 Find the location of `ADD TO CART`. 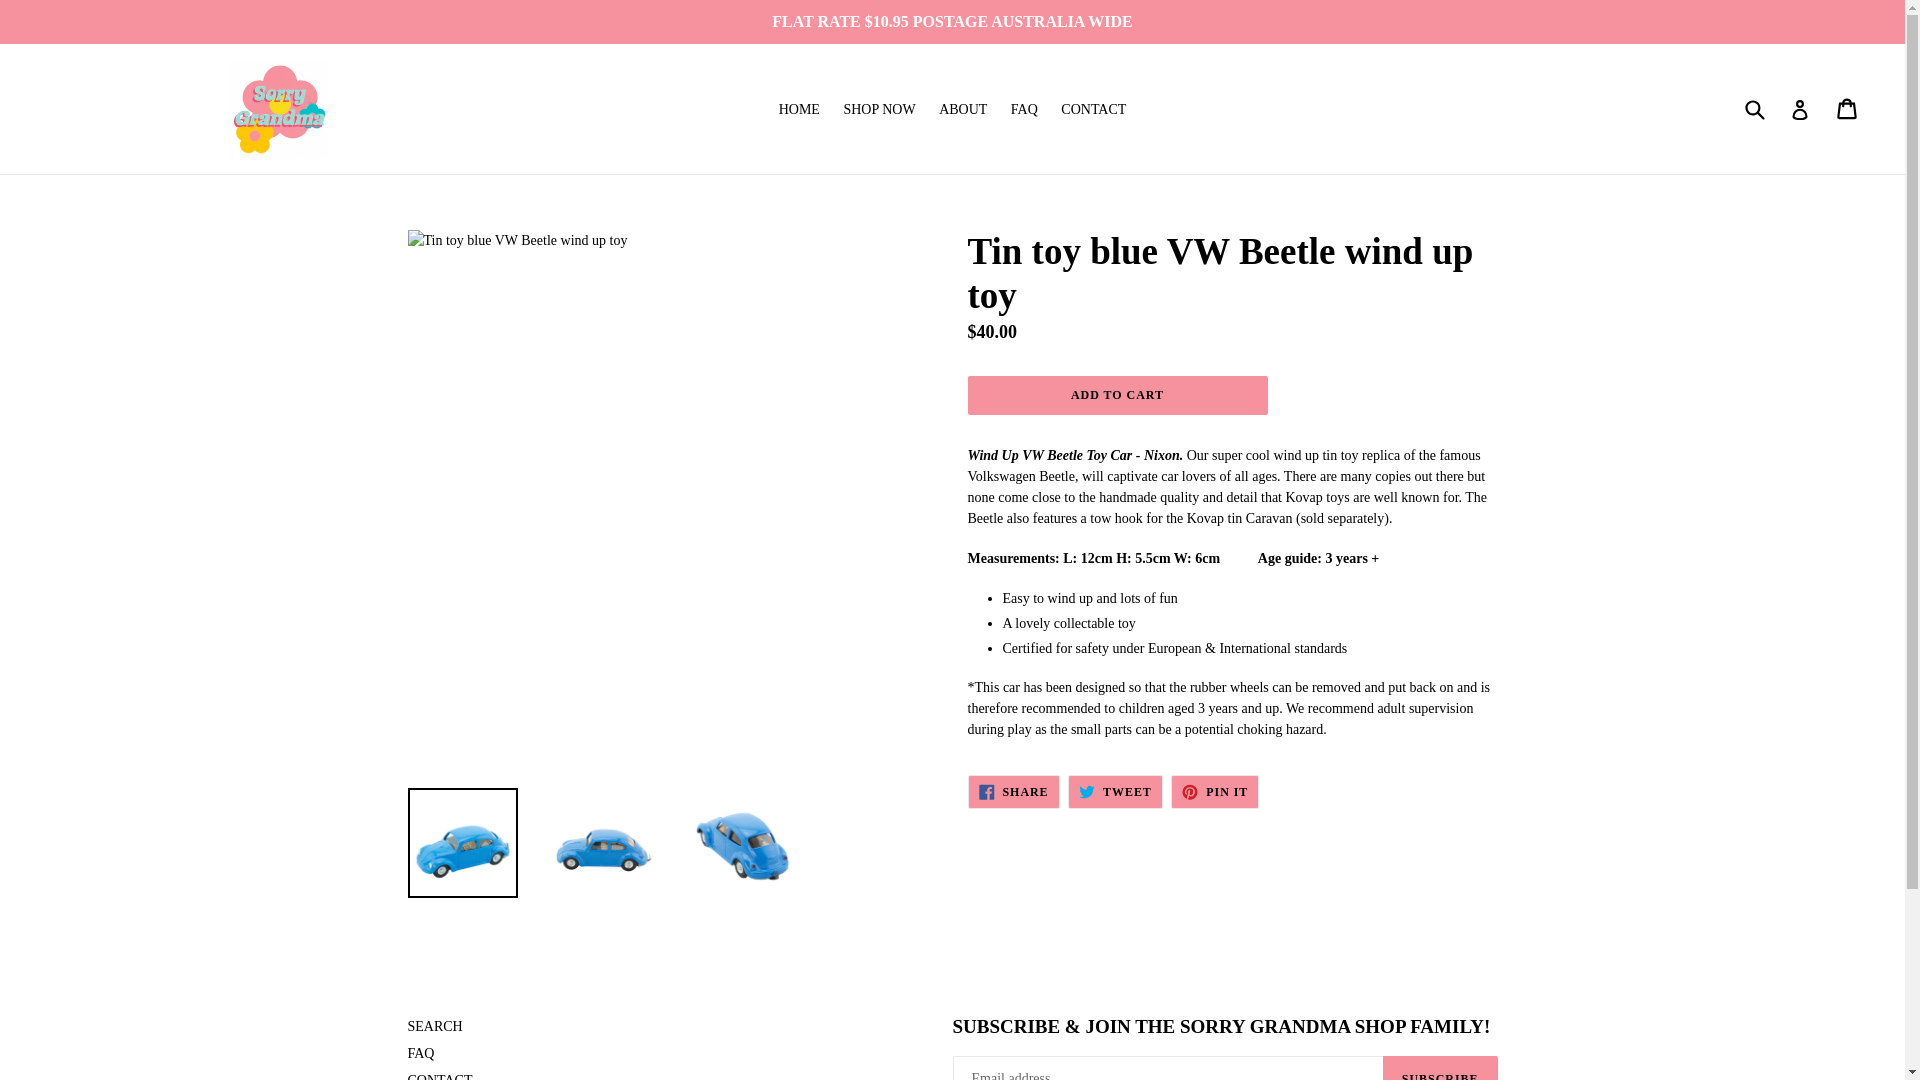

ADD TO CART is located at coordinates (434, 1026).